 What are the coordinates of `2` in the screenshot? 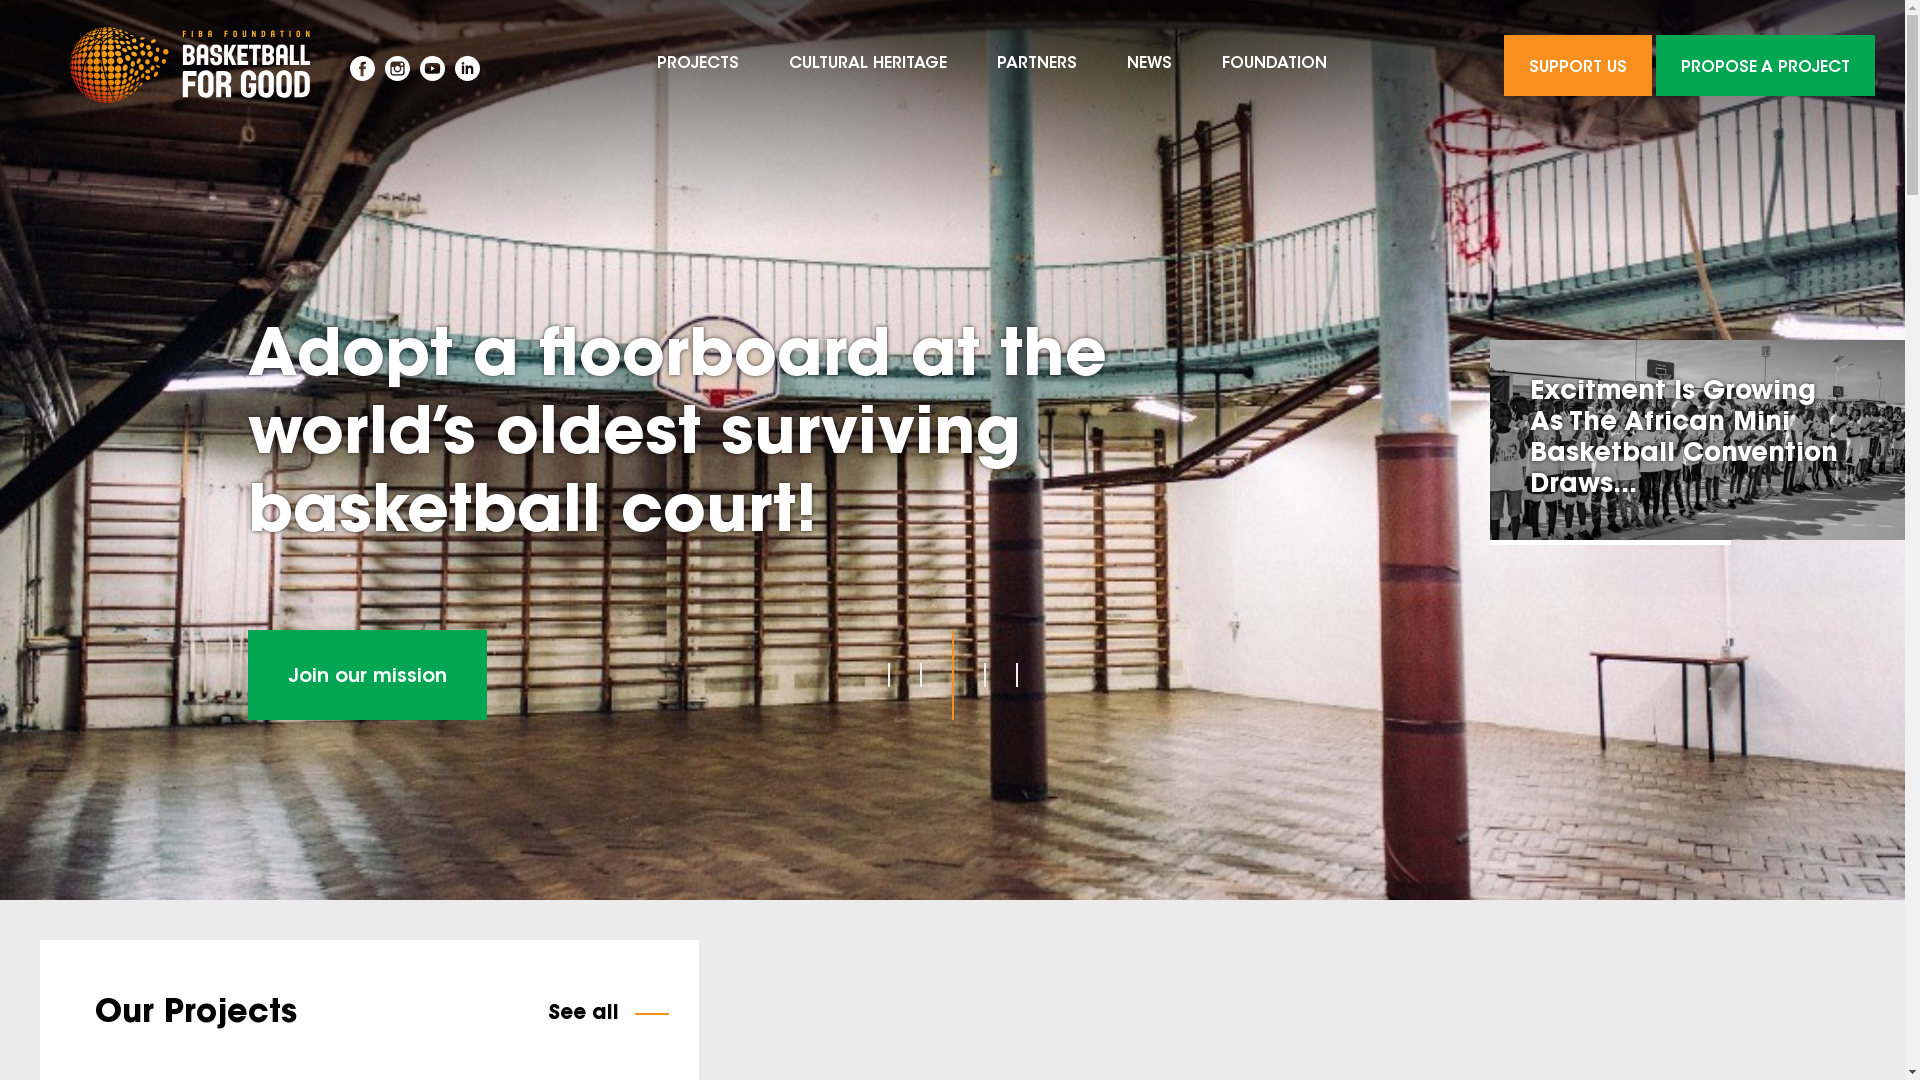 It's located at (921, 675).